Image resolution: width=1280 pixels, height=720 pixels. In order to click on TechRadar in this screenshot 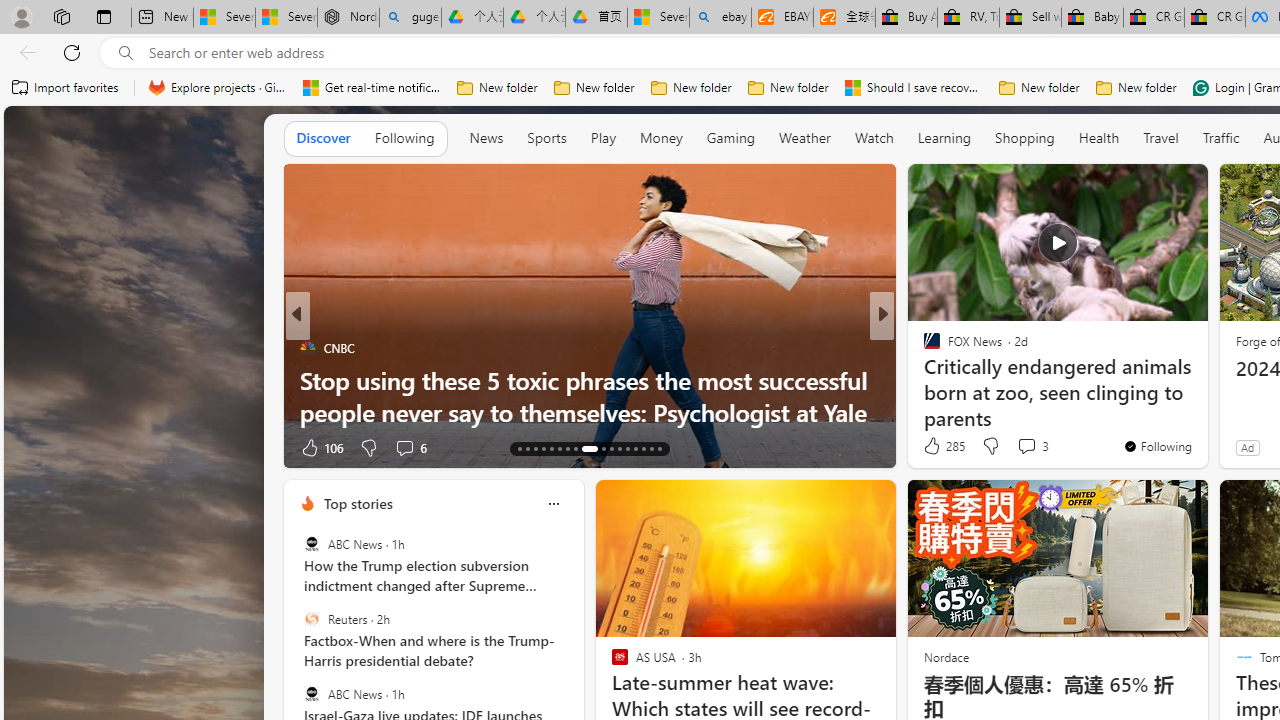, I will do `click(923, 347)`.